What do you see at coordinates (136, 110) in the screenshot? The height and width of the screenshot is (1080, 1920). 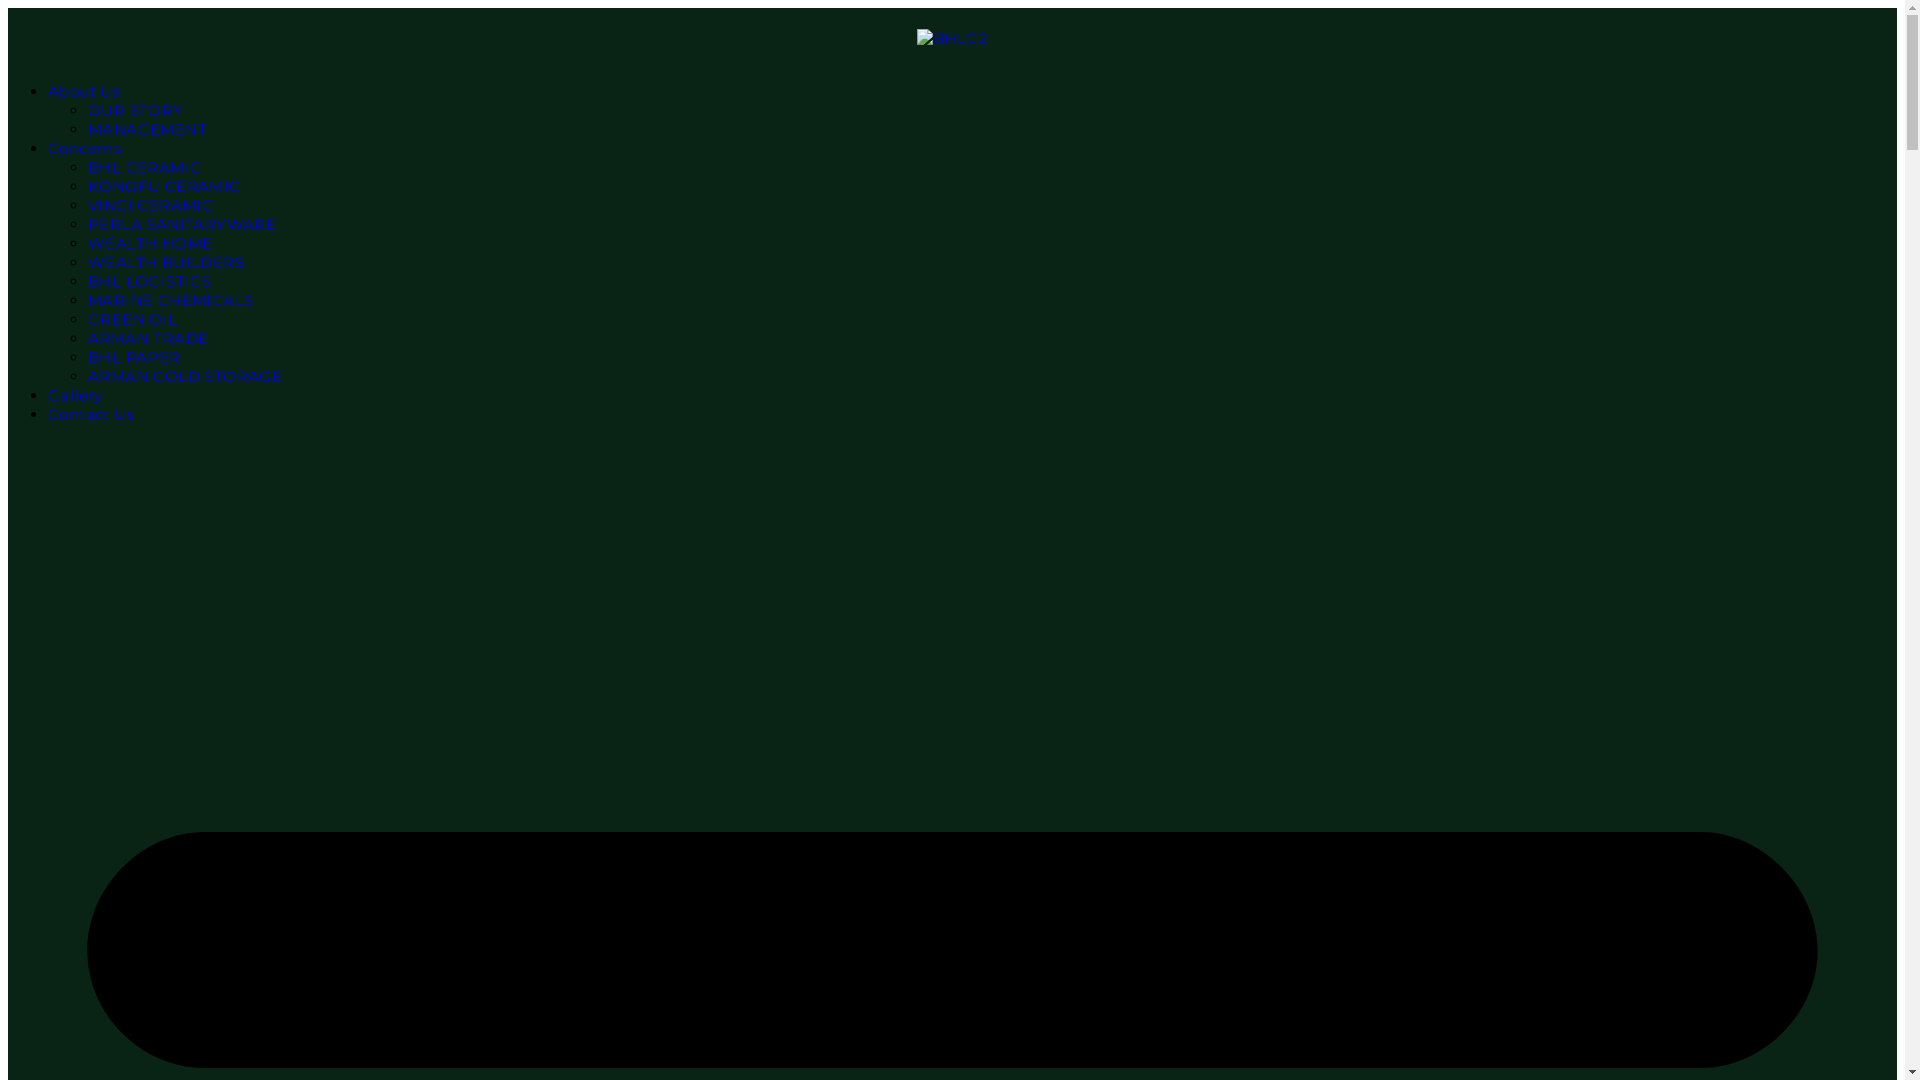 I see `OUR STORY` at bounding box center [136, 110].